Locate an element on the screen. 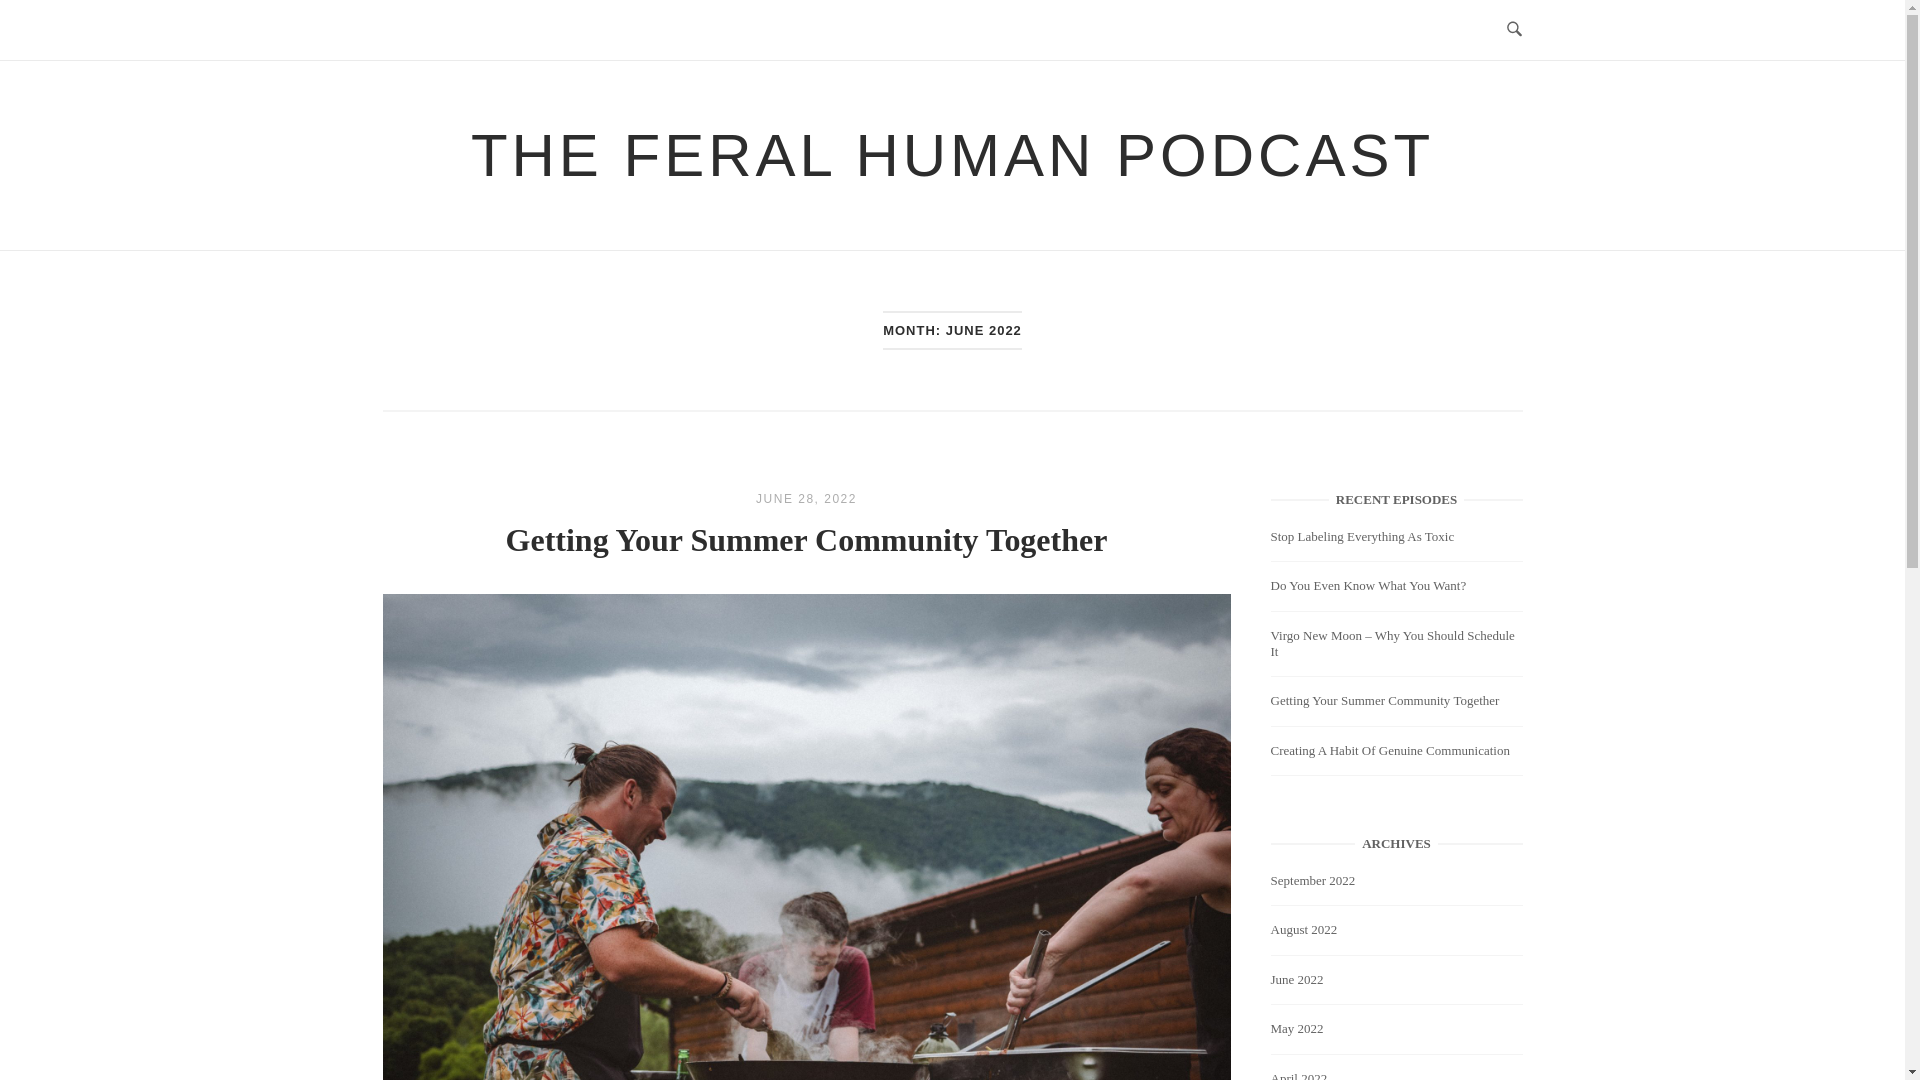  Getting Your Summer Community Together is located at coordinates (806, 499).